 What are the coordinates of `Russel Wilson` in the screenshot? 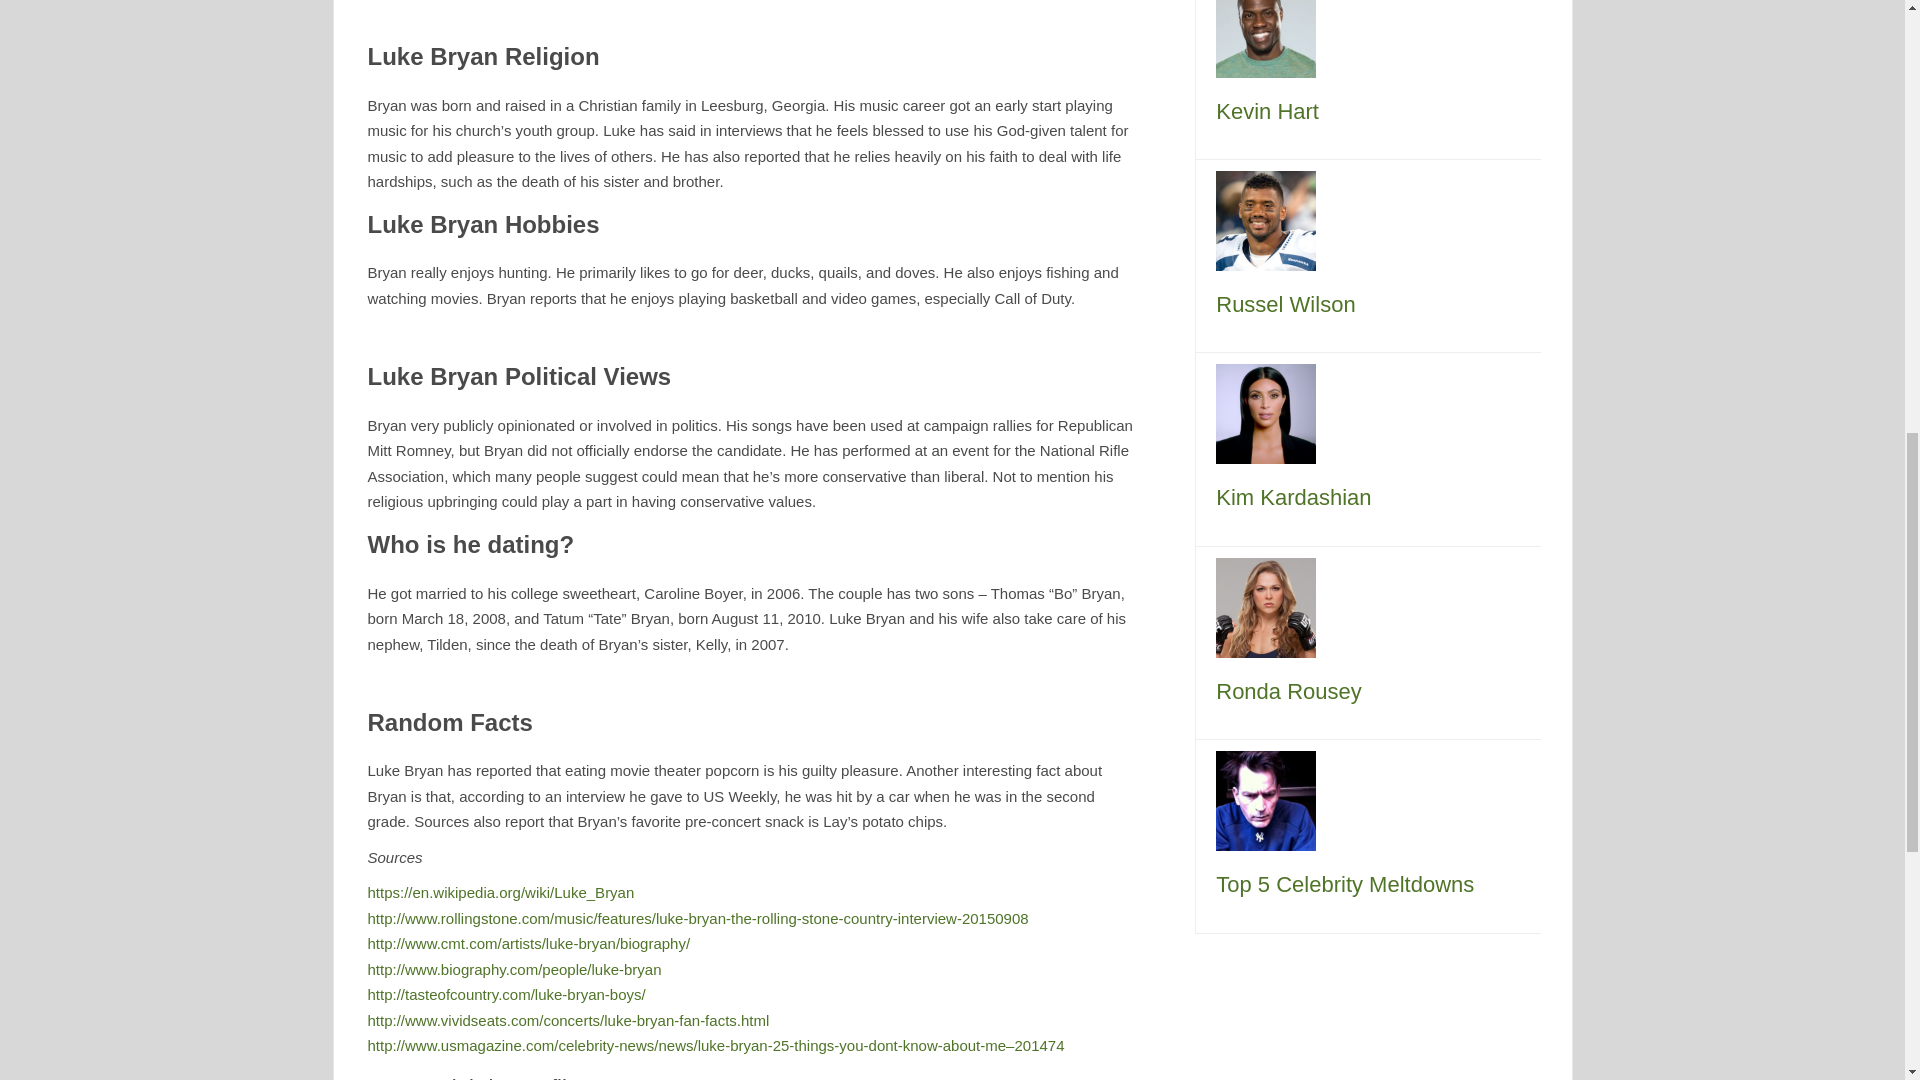 It's located at (1285, 304).